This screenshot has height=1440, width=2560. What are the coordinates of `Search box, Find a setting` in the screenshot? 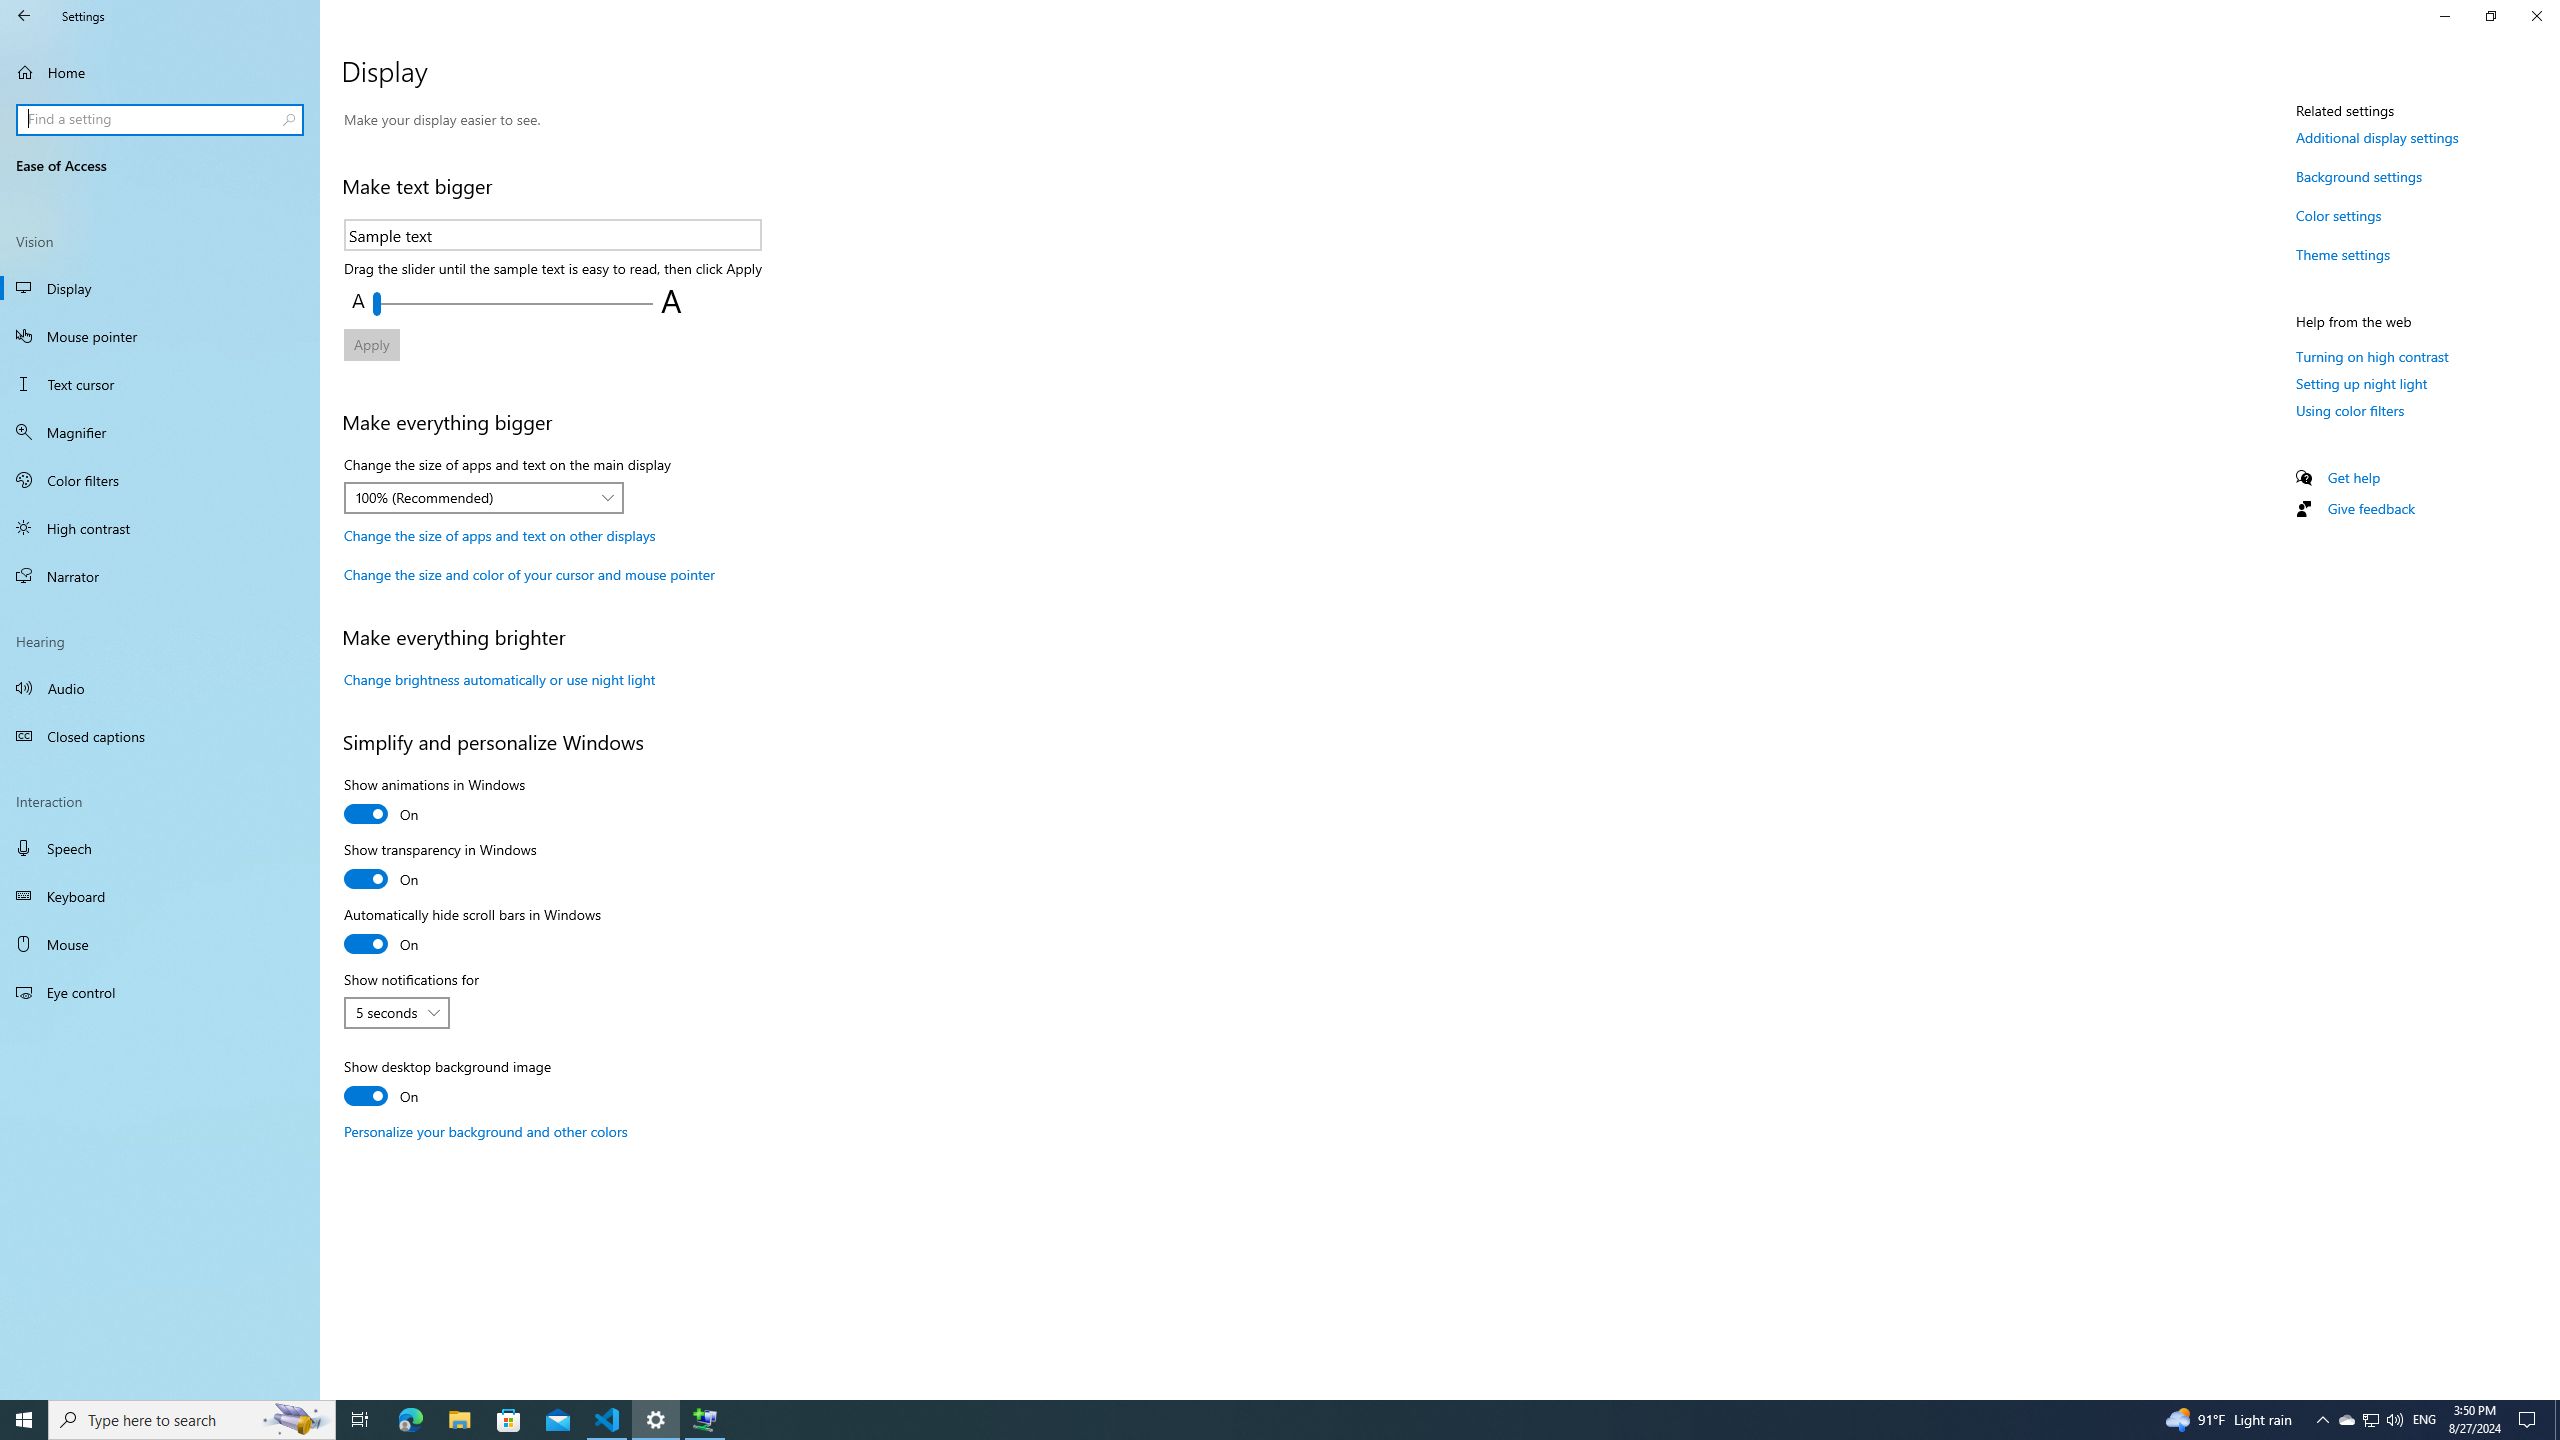 It's located at (161, 119).